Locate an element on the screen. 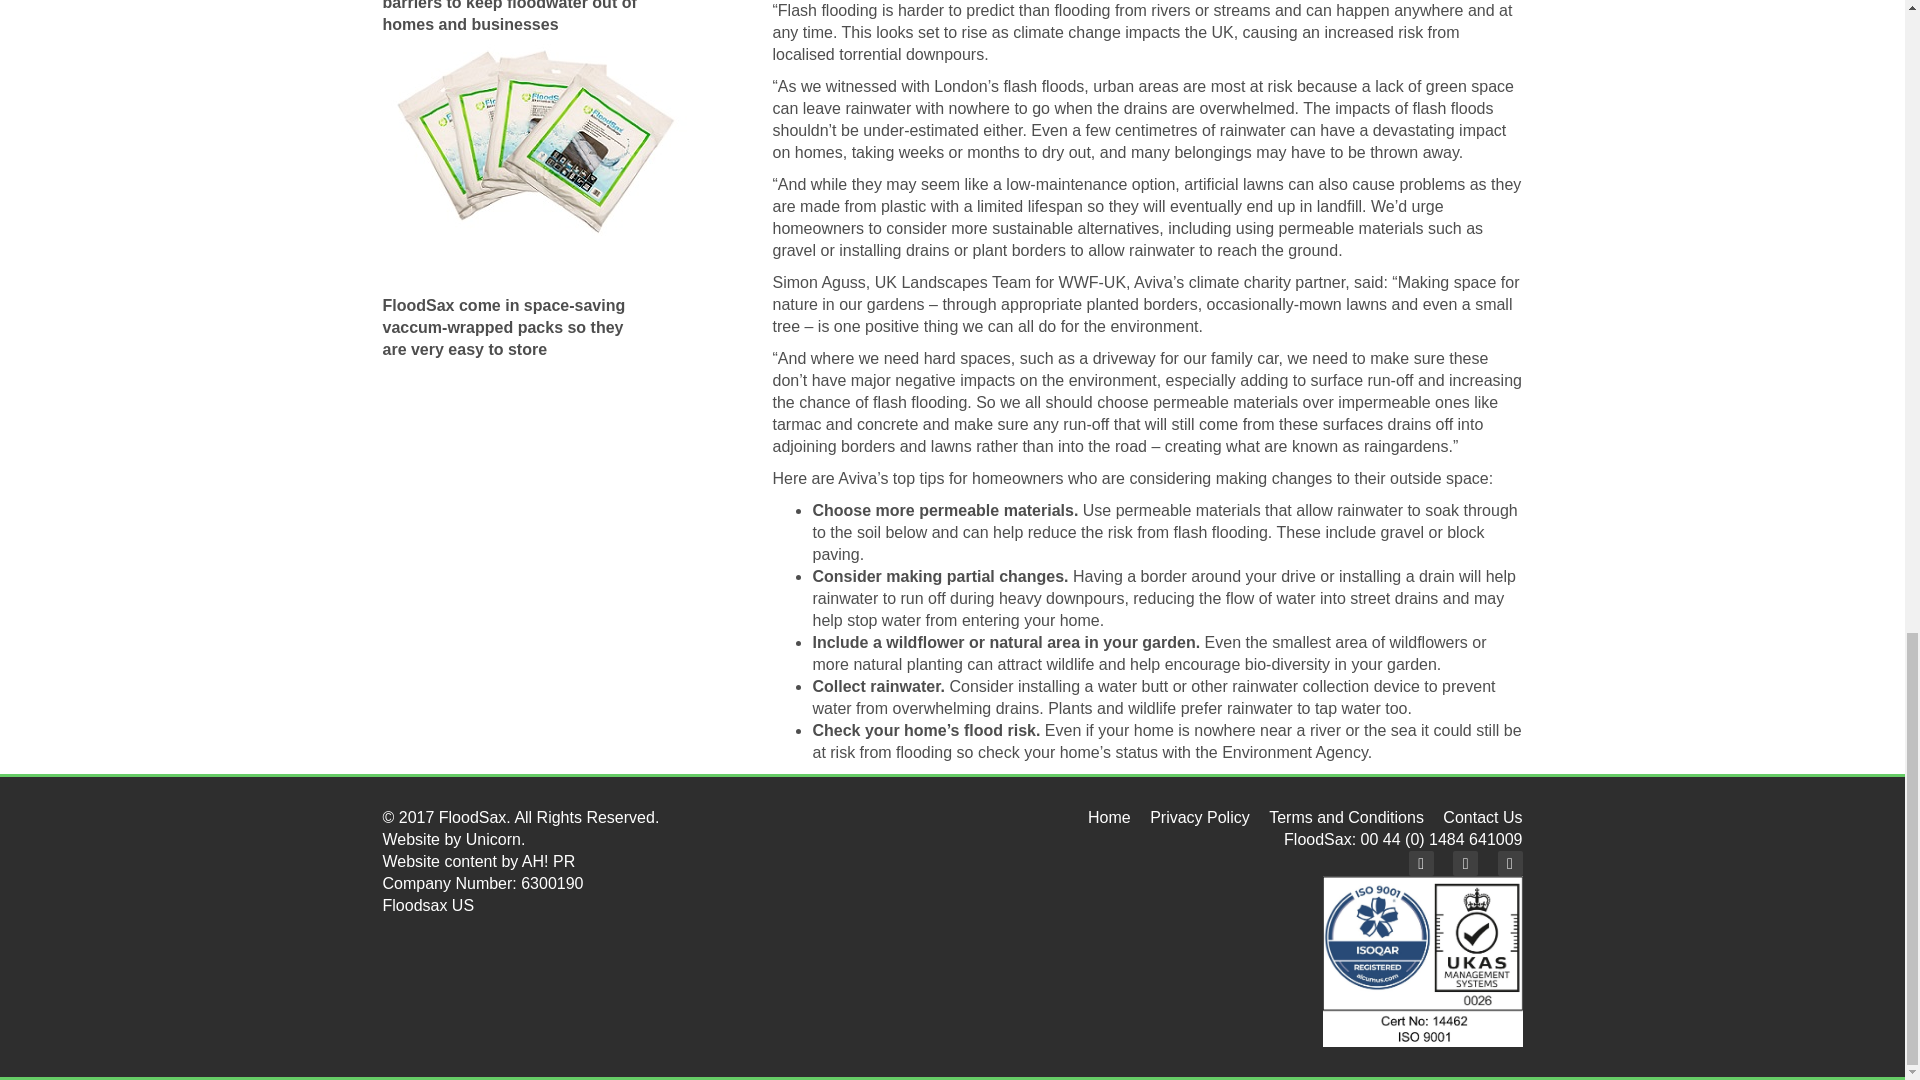  Terms and Conditions is located at coordinates (1346, 817).